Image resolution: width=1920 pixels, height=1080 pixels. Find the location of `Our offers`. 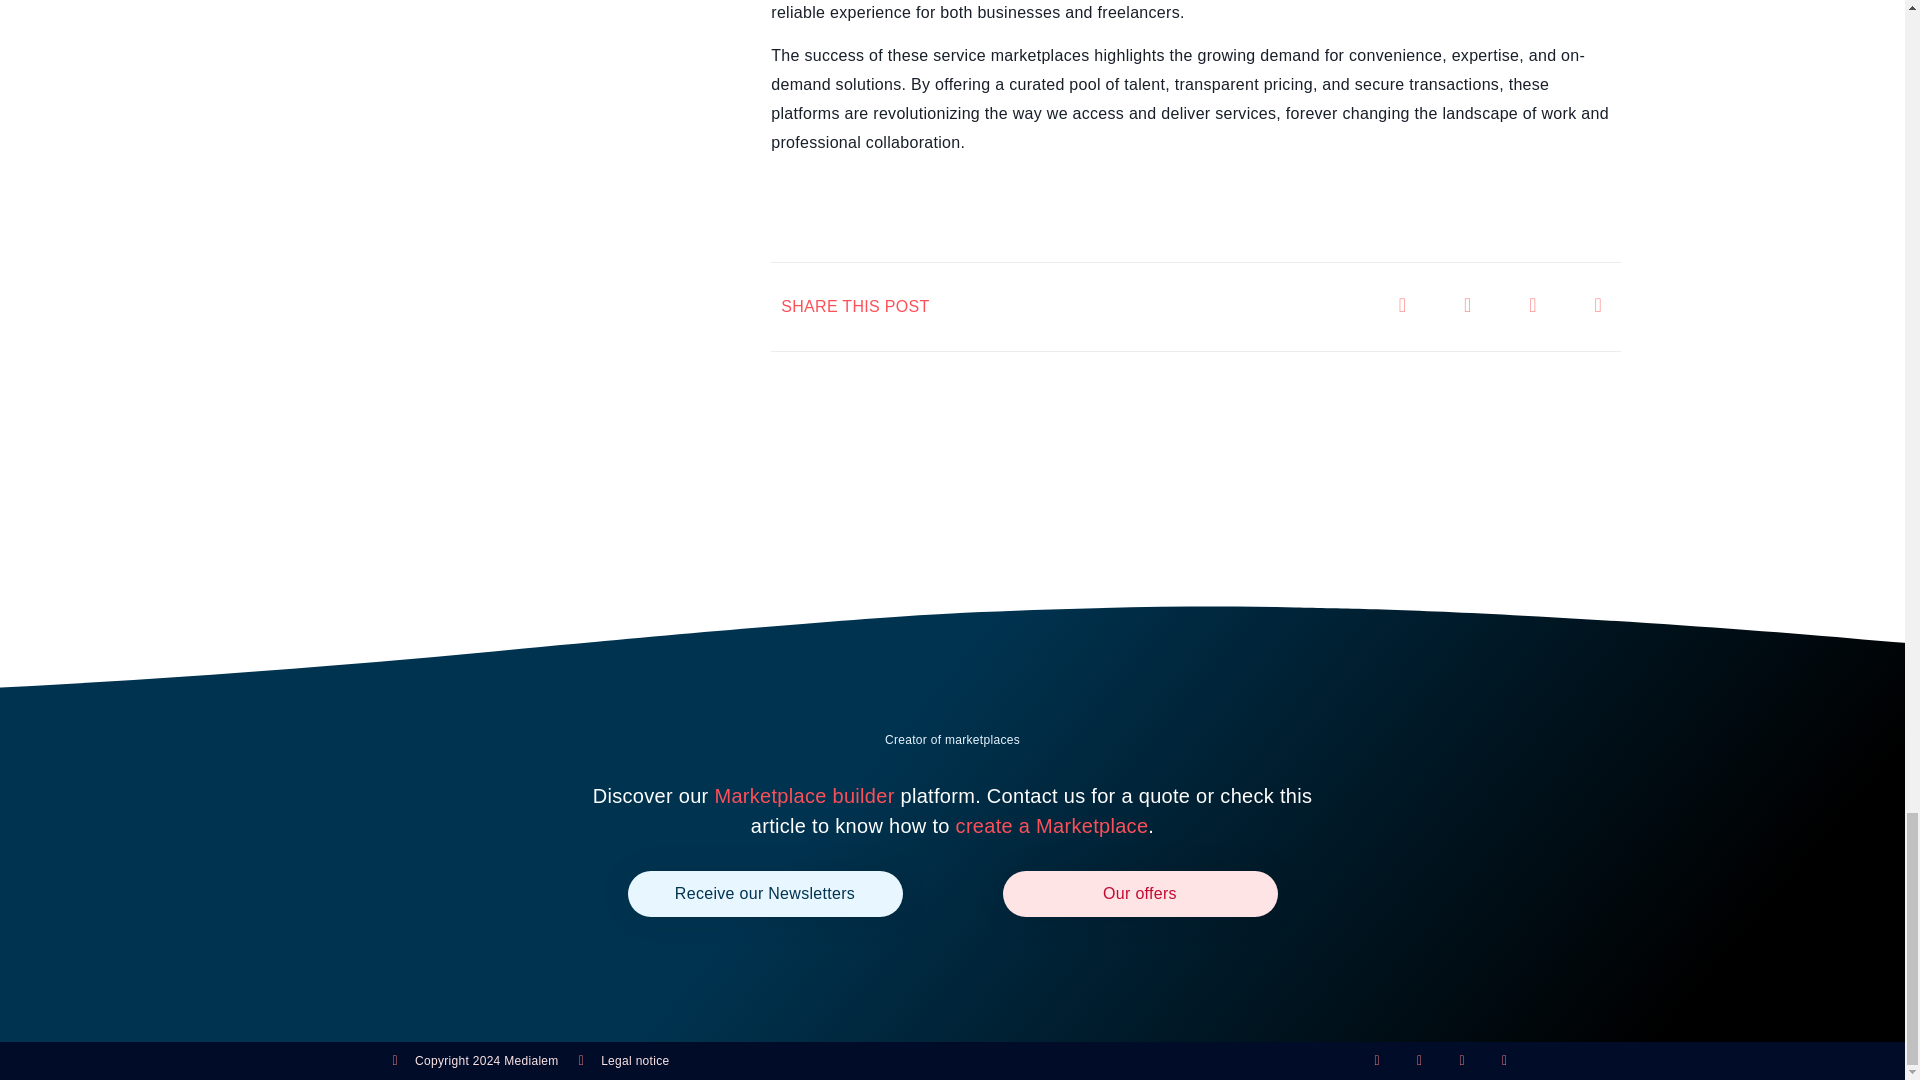

Our offers is located at coordinates (1139, 893).